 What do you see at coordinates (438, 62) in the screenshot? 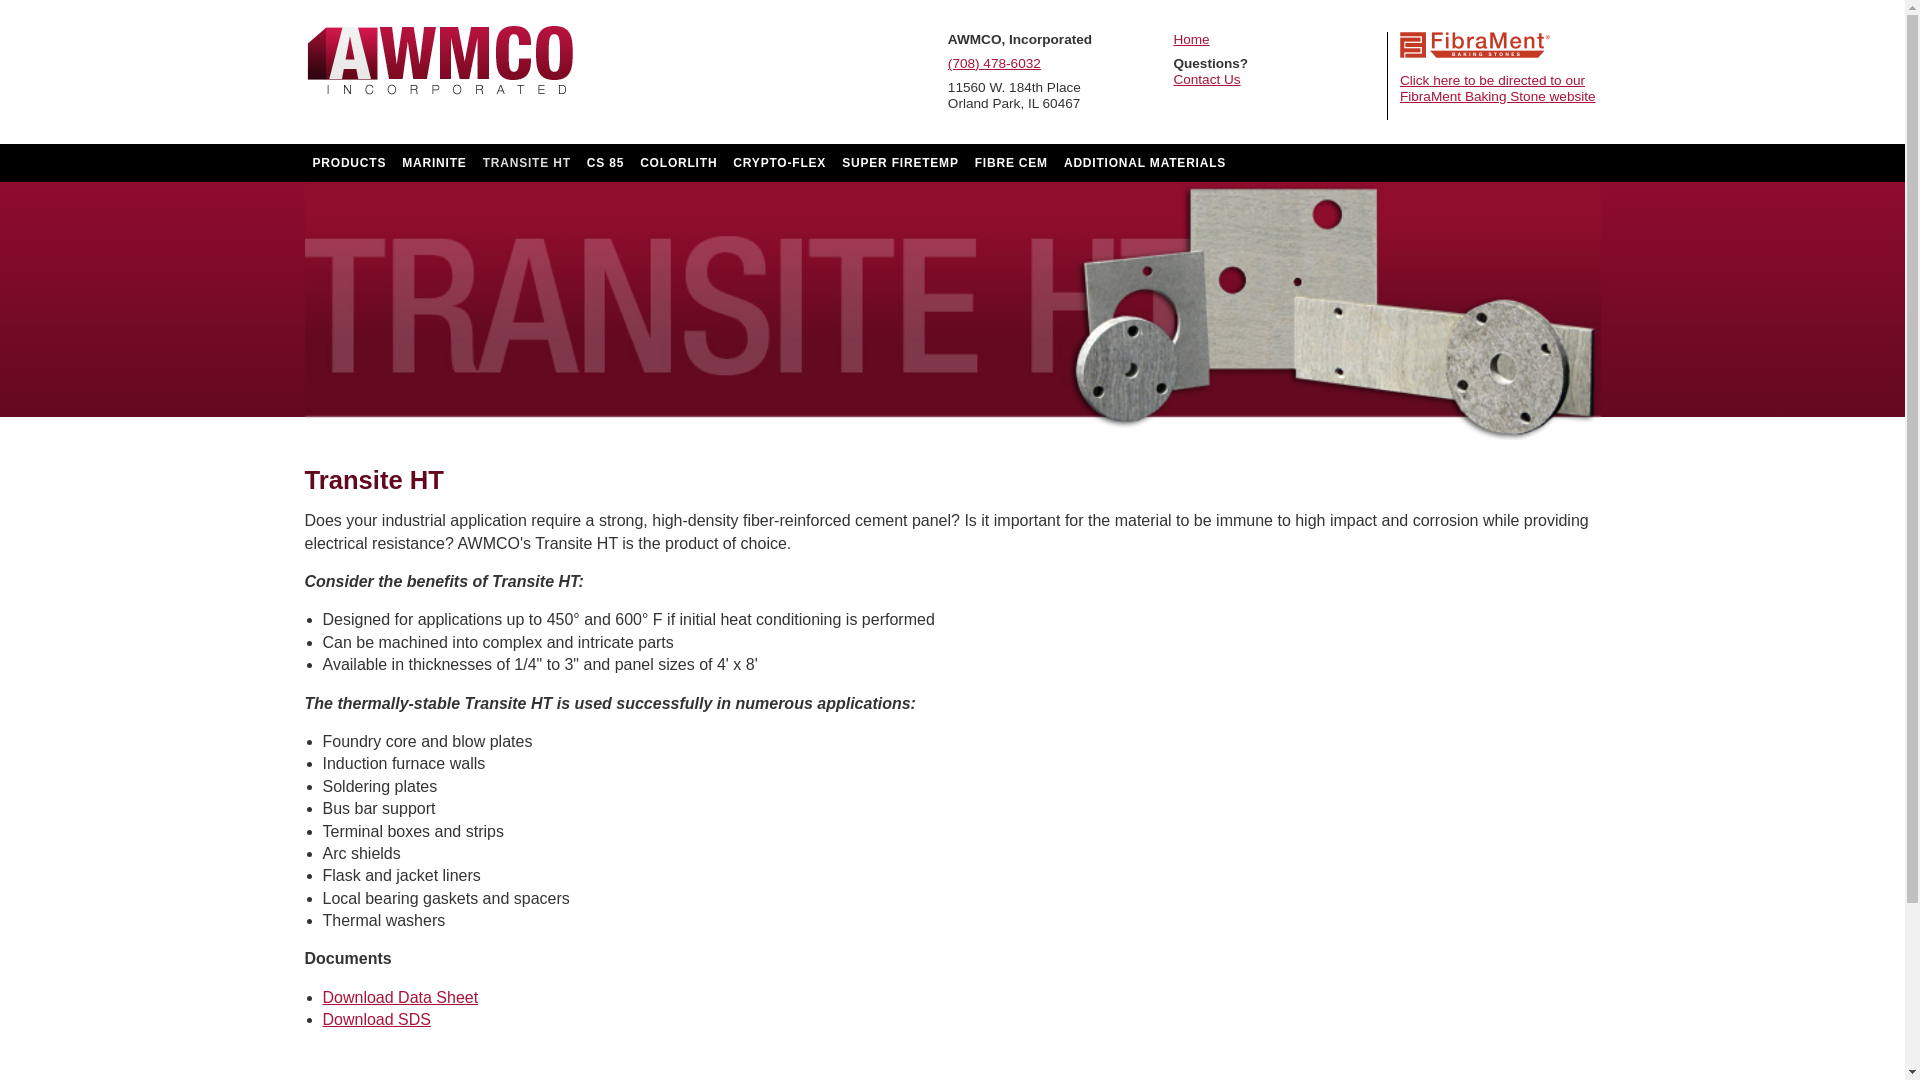
I see `Fiber Reinforced Cement Boards - AWMCO` at bounding box center [438, 62].